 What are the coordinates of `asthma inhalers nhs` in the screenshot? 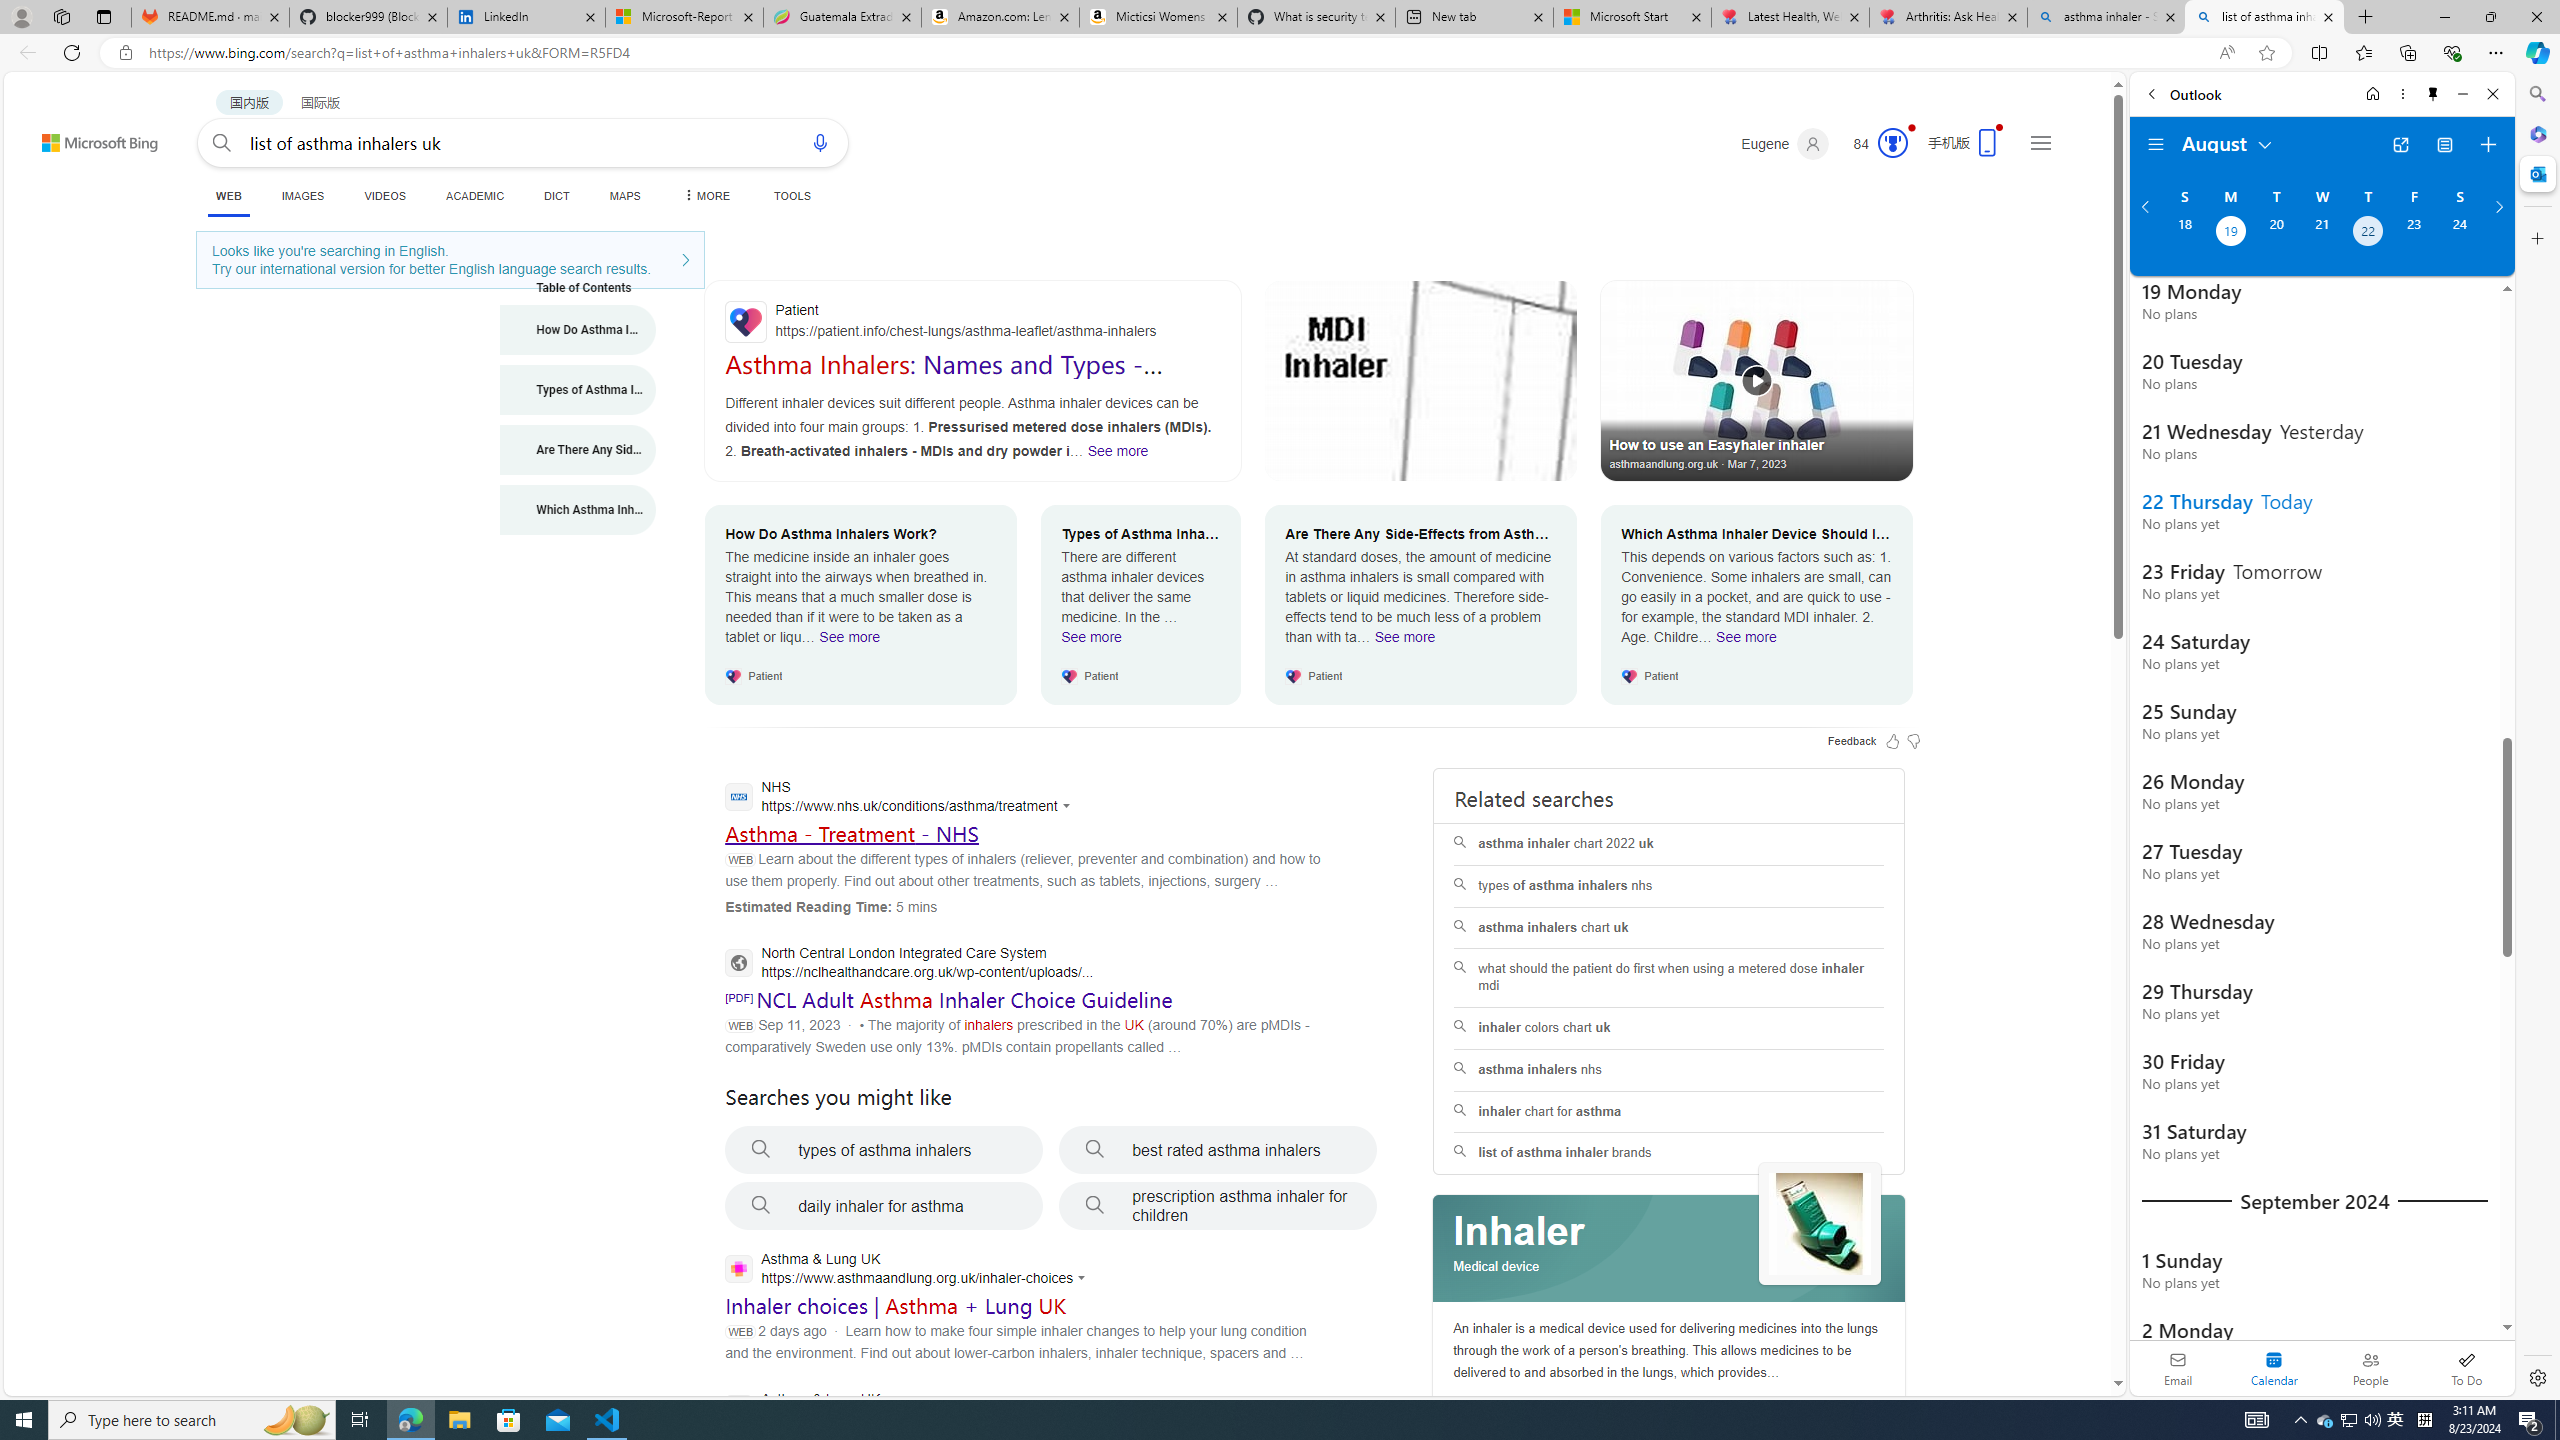 It's located at (1668, 1070).